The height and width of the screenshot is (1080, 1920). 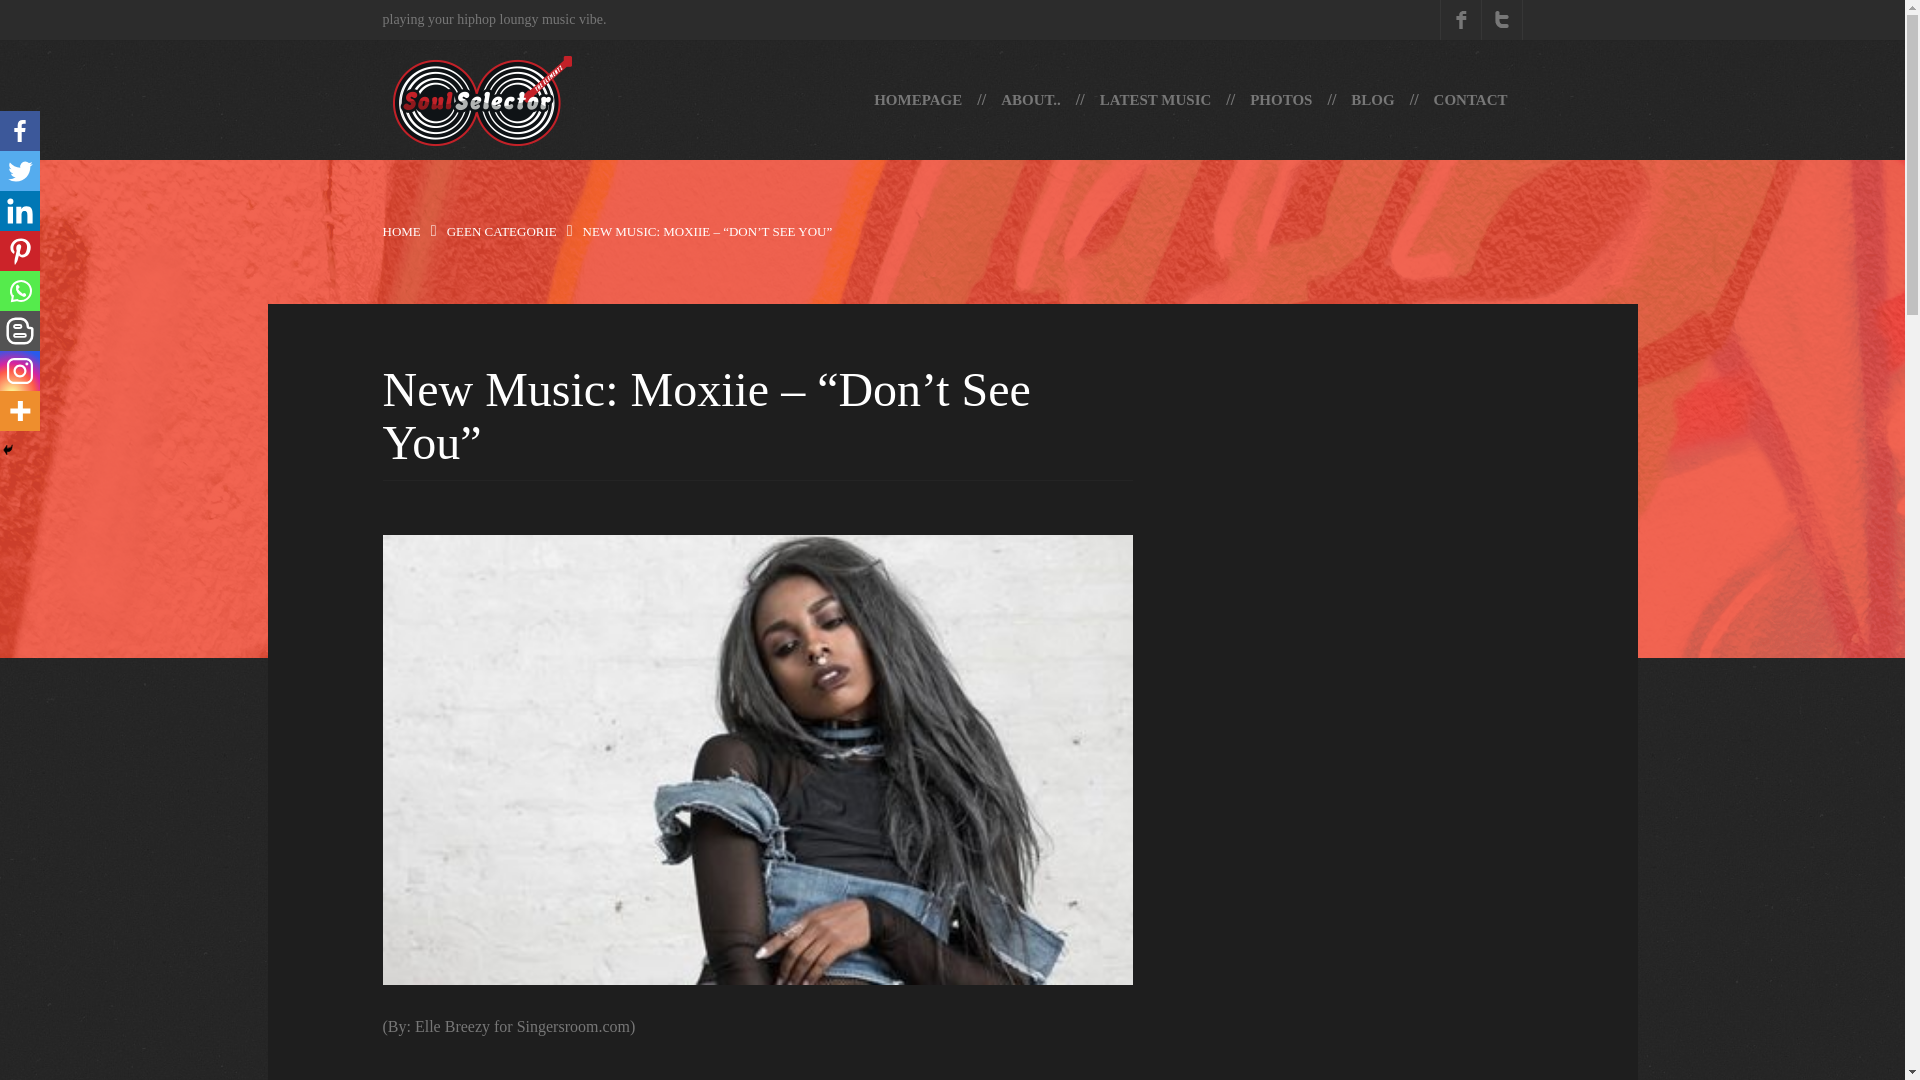 What do you see at coordinates (1155, 99) in the screenshot?
I see `Latest Music` at bounding box center [1155, 99].